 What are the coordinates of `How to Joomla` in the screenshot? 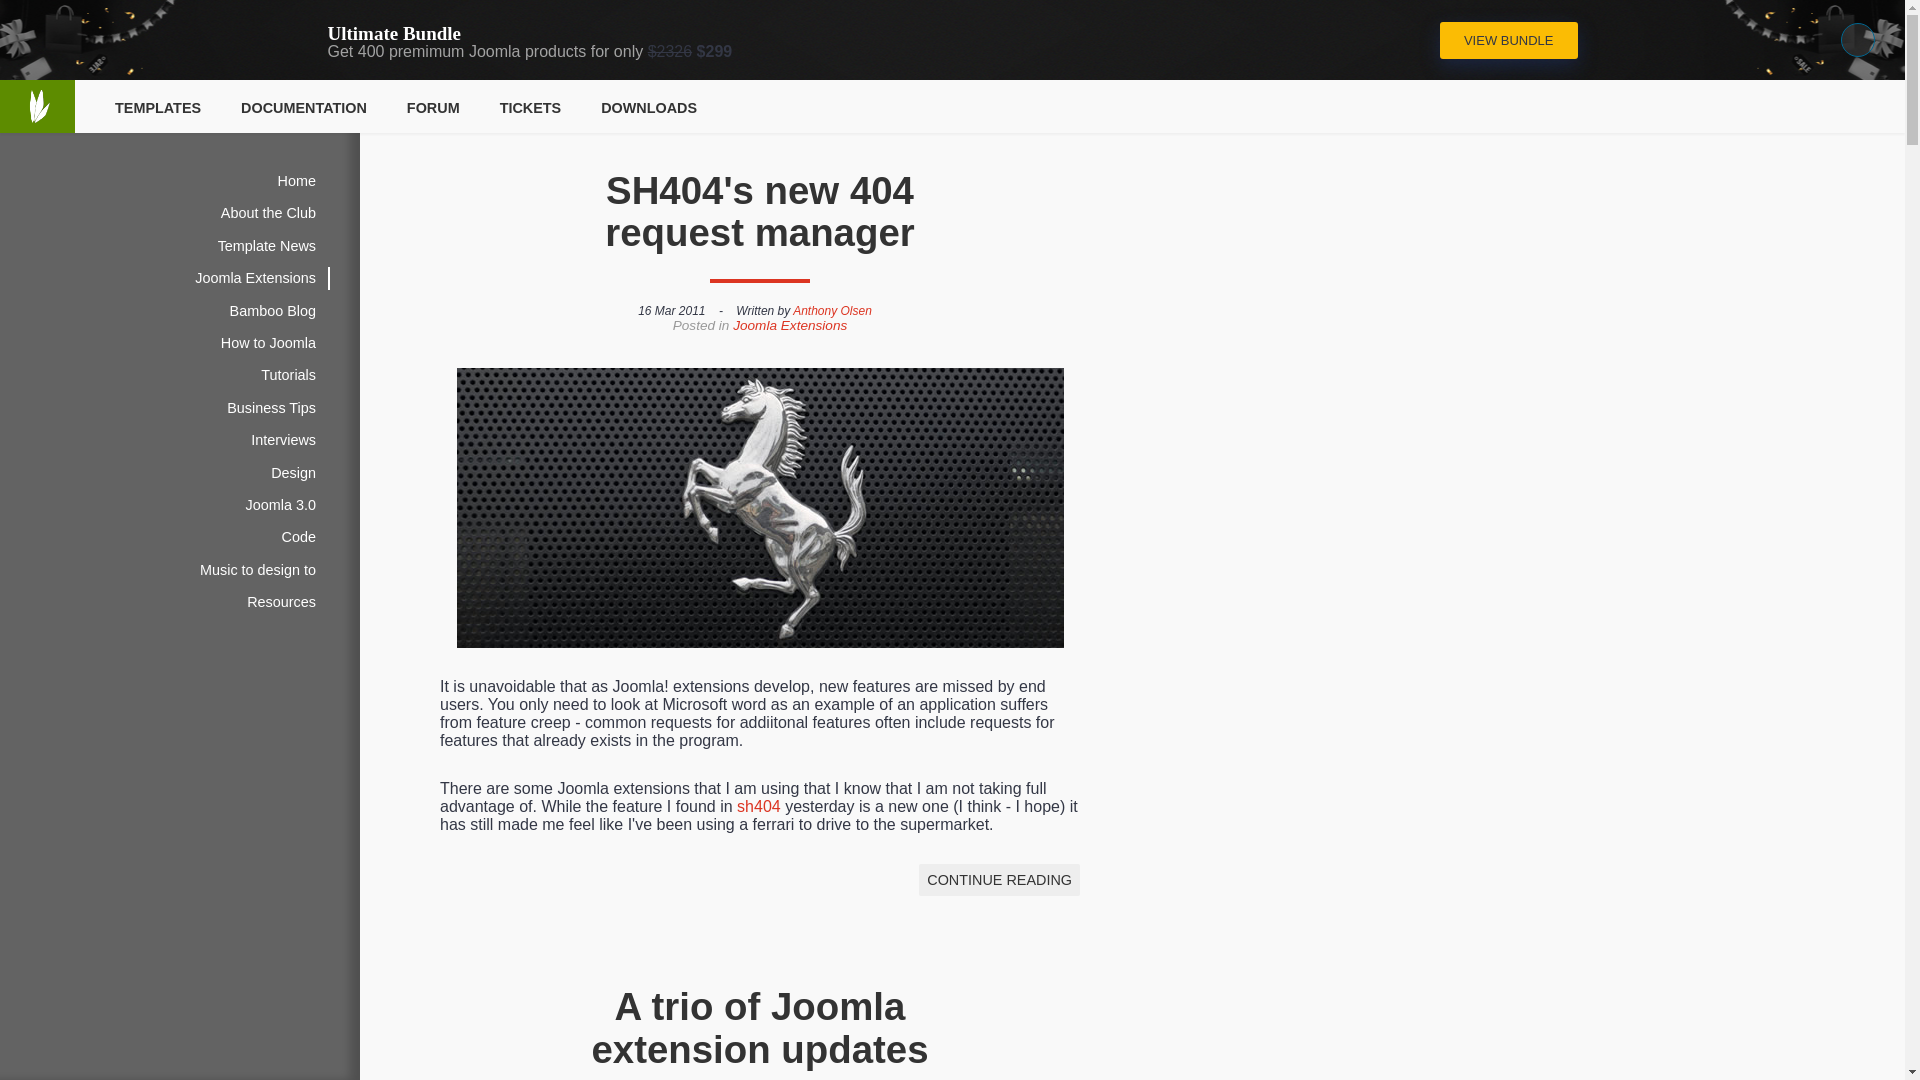 It's located at (268, 342).